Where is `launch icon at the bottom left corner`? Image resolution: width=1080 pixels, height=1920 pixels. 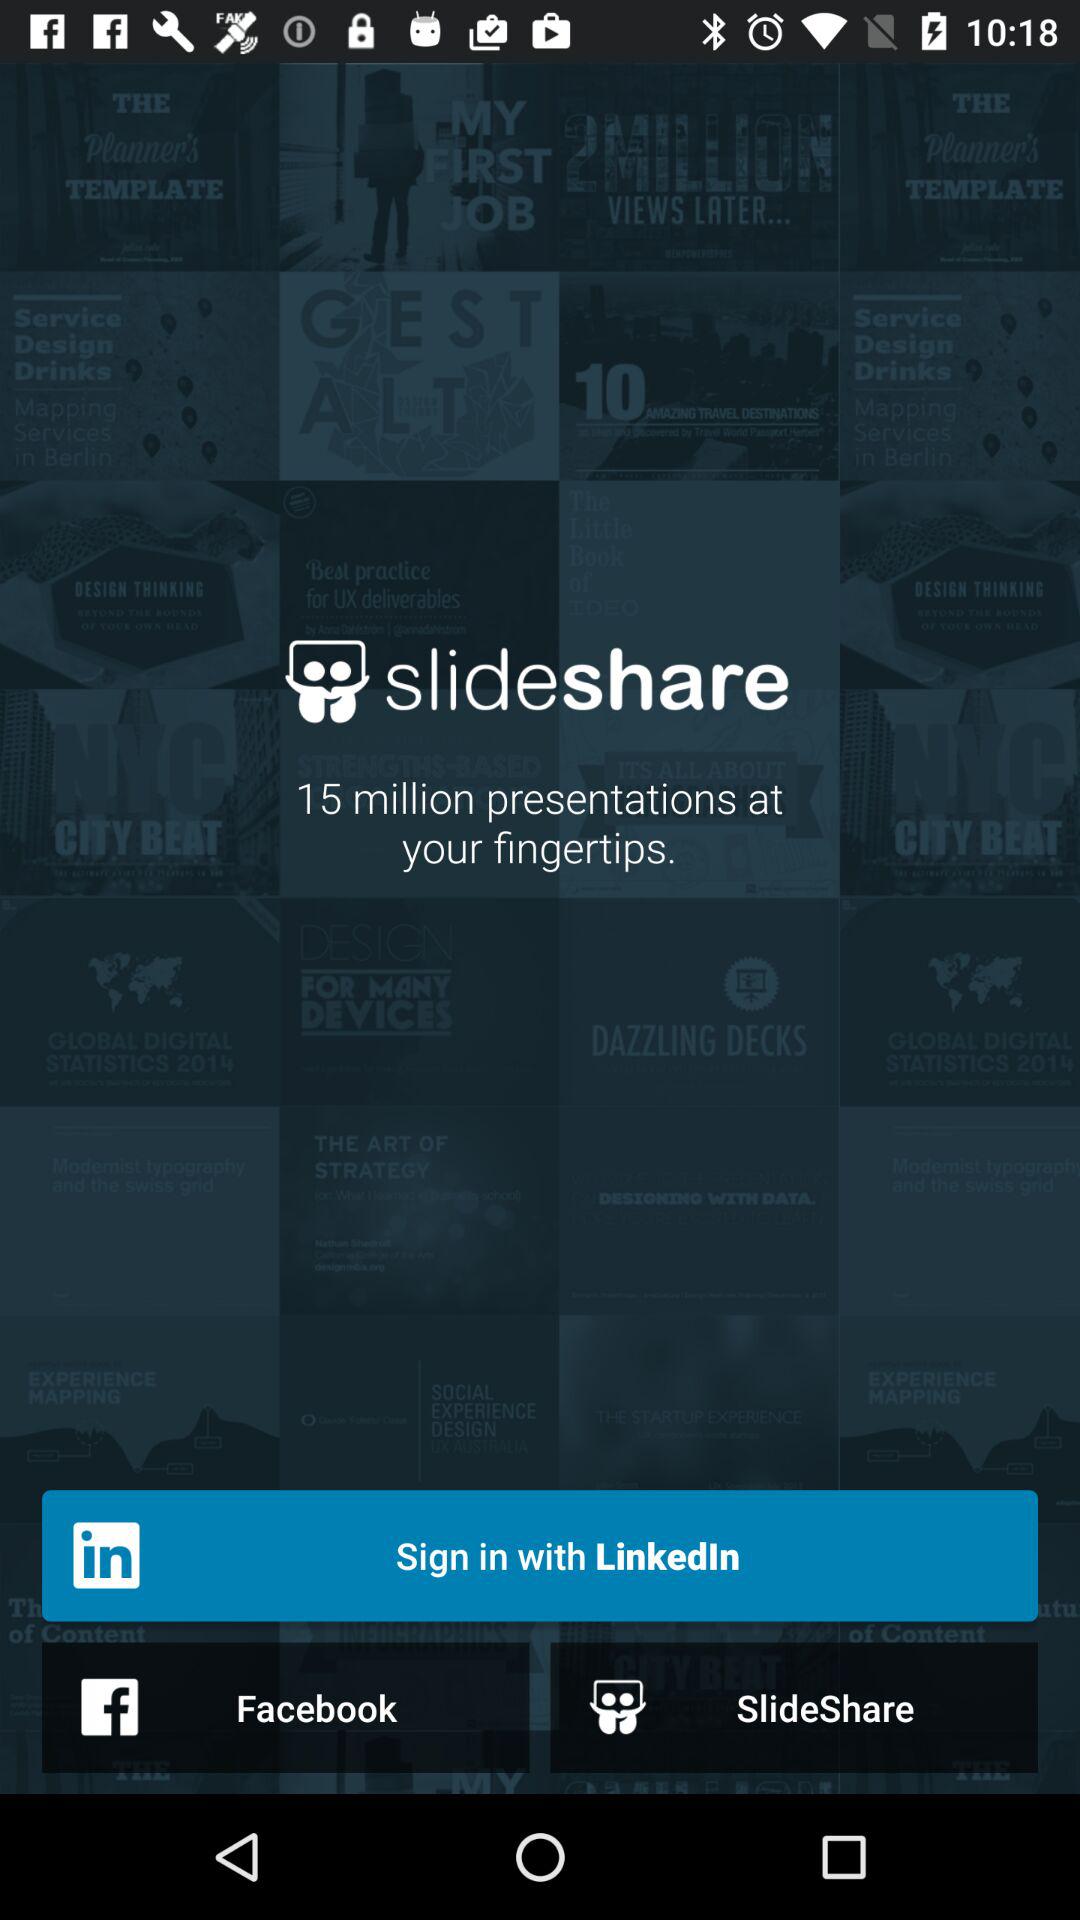 launch icon at the bottom left corner is located at coordinates (286, 1707).